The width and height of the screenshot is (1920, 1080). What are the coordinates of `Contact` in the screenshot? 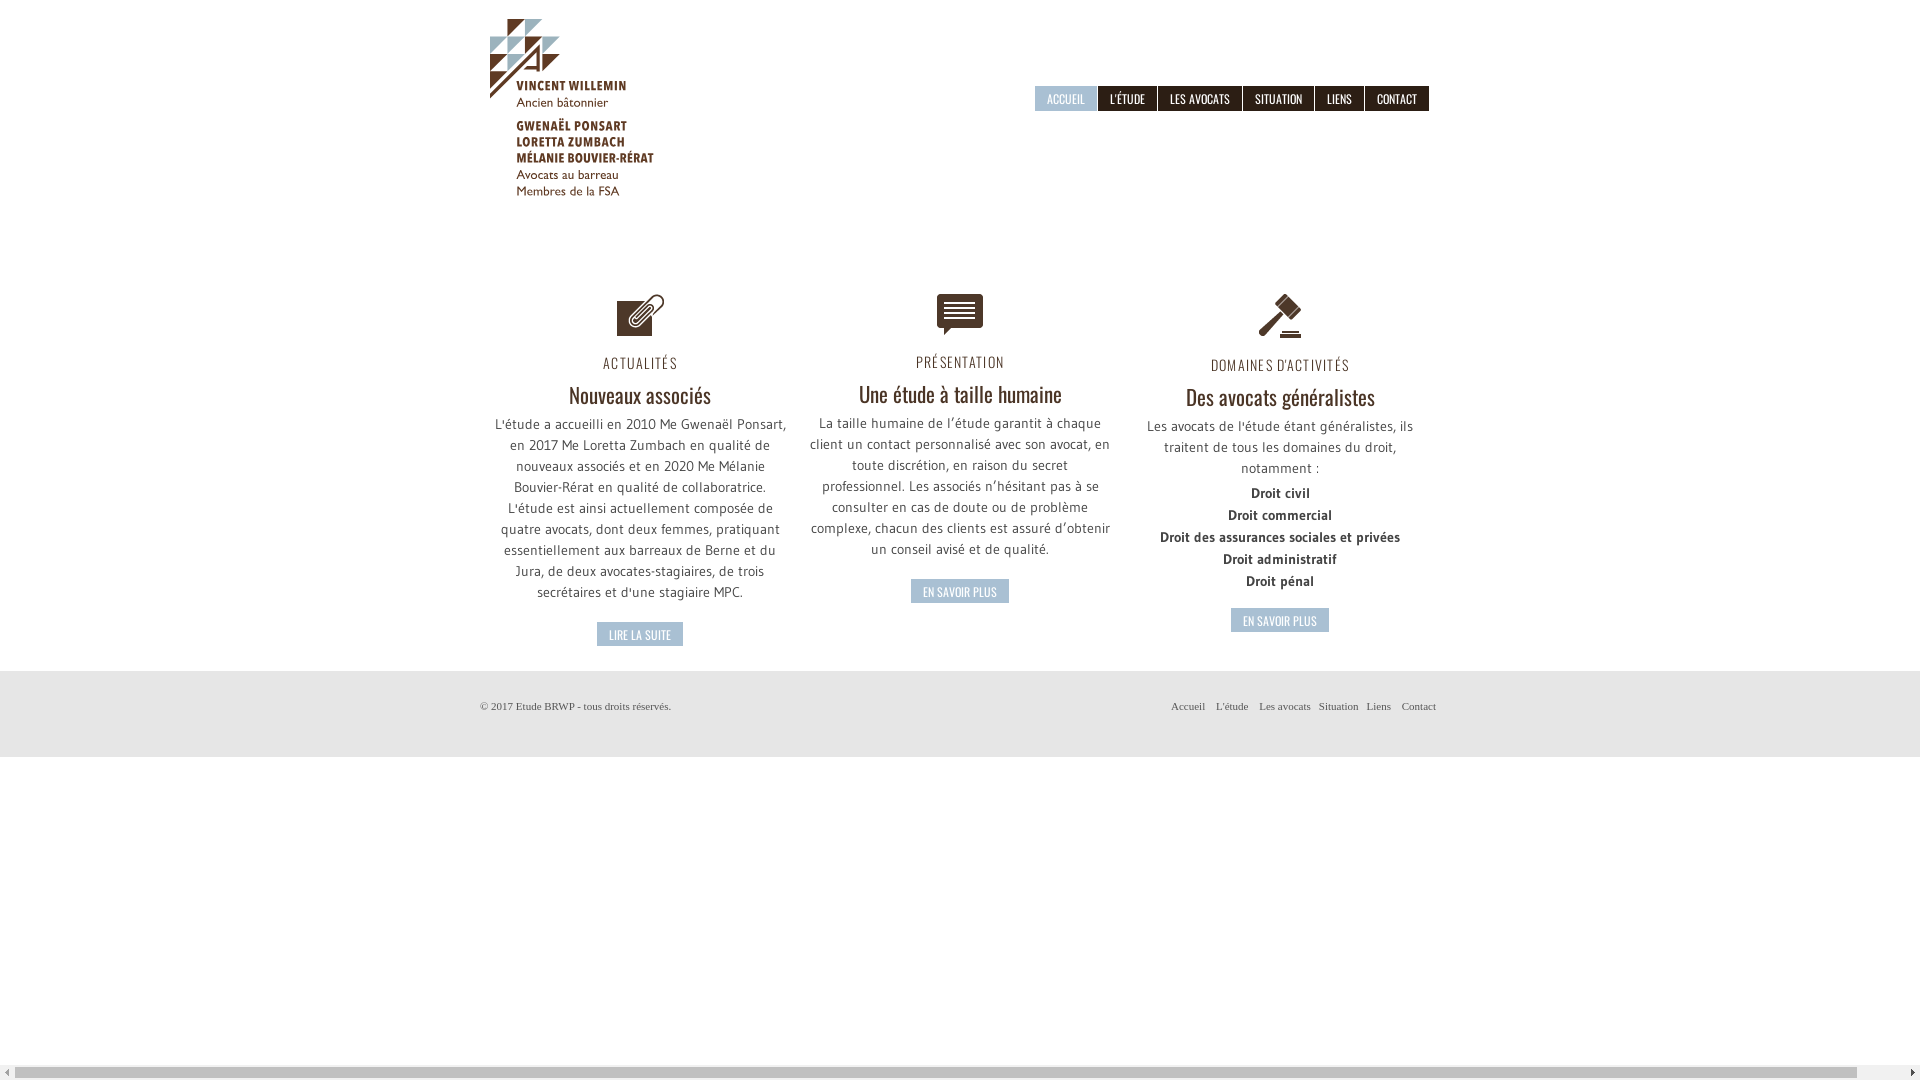 It's located at (1419, 706).